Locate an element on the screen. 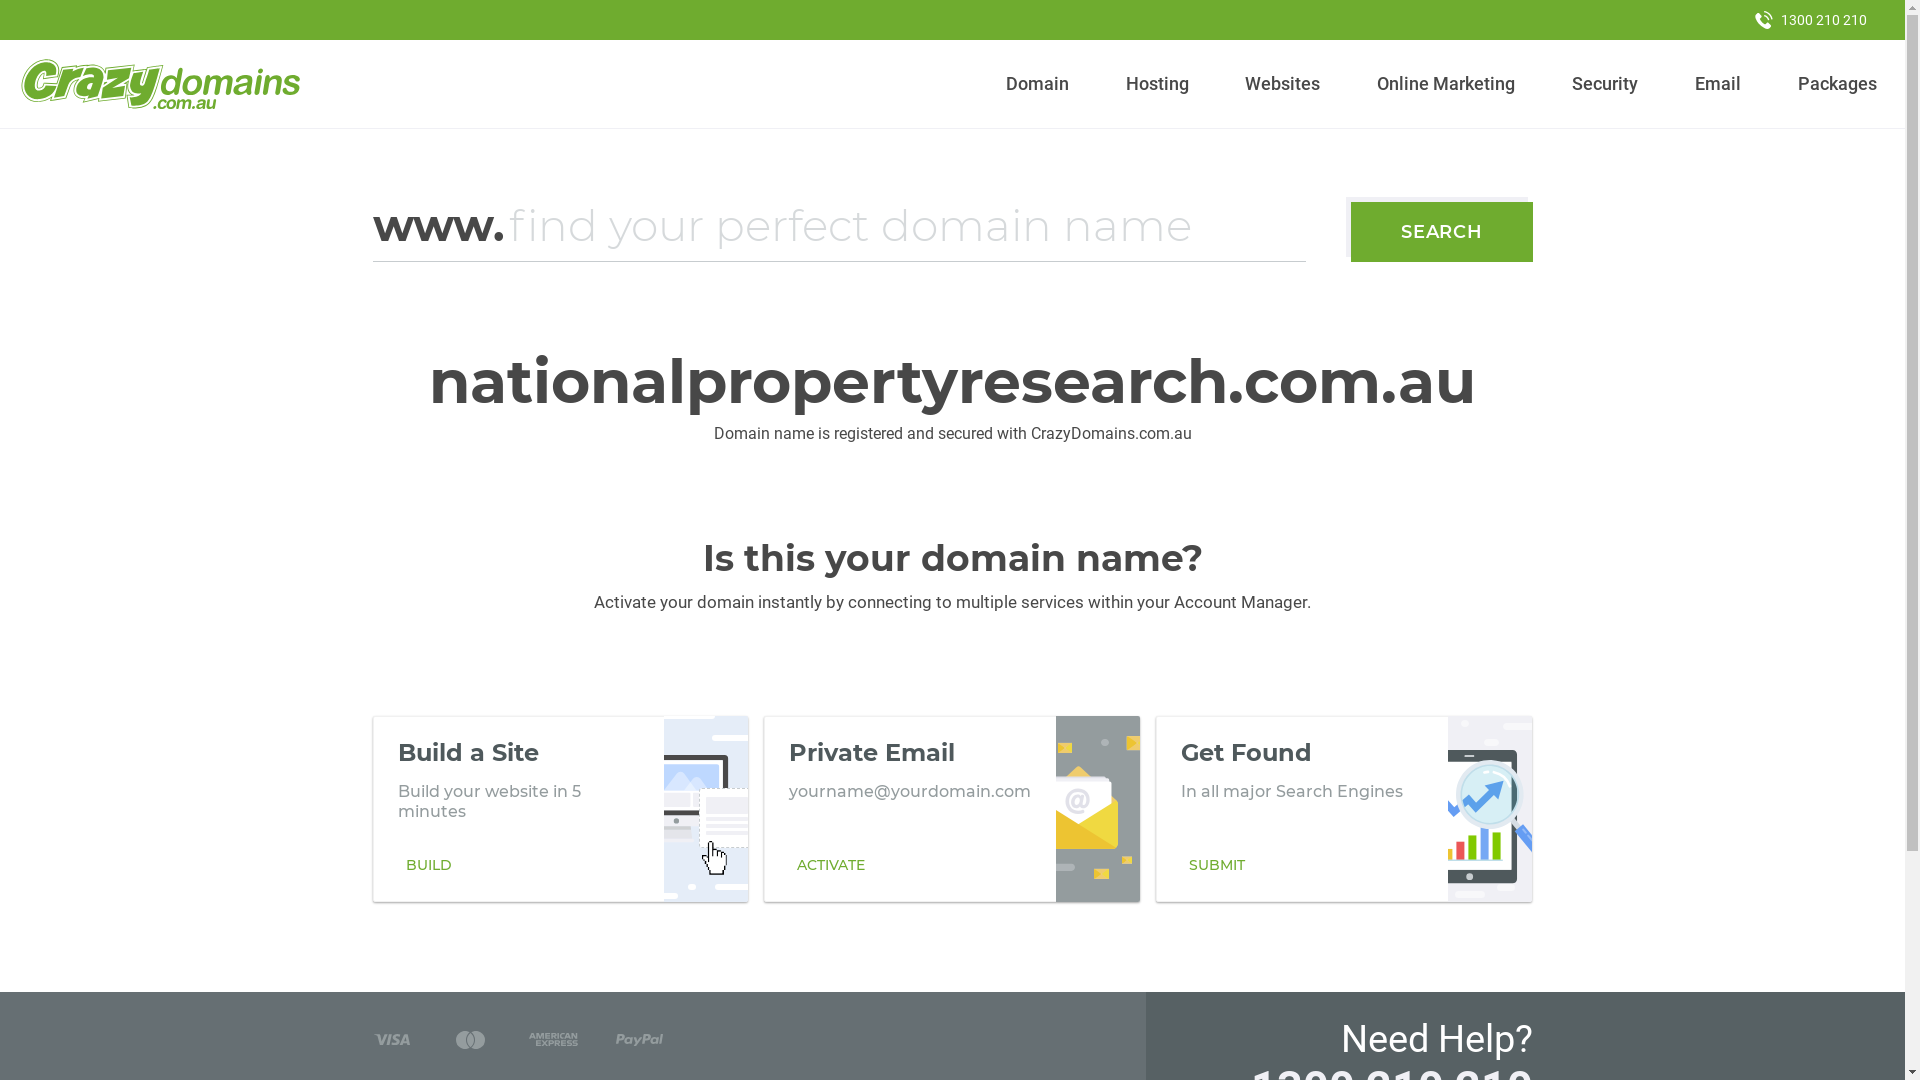 Image resolution: width=1920 pixels, height=1080 pixels. Packages is located at coordinates (1837, 84).